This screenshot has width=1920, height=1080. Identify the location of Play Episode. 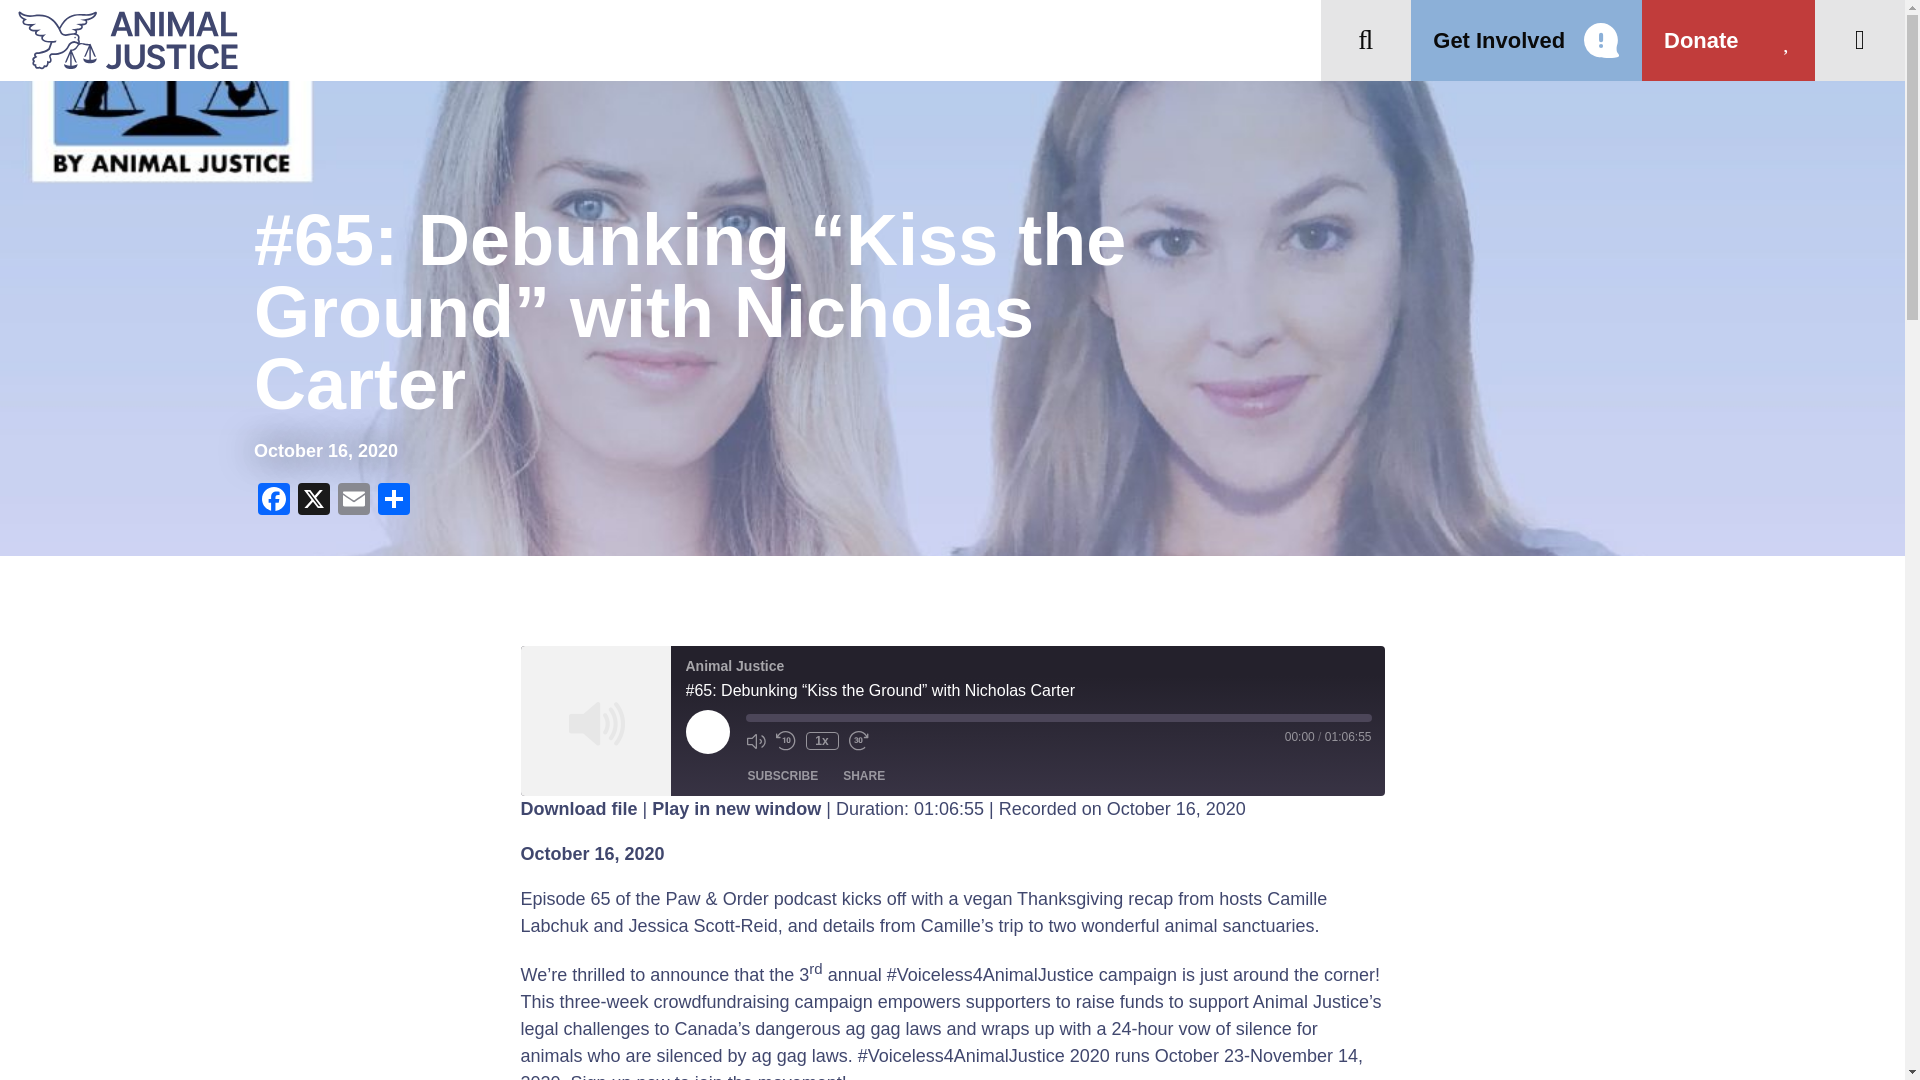
(707, 731).